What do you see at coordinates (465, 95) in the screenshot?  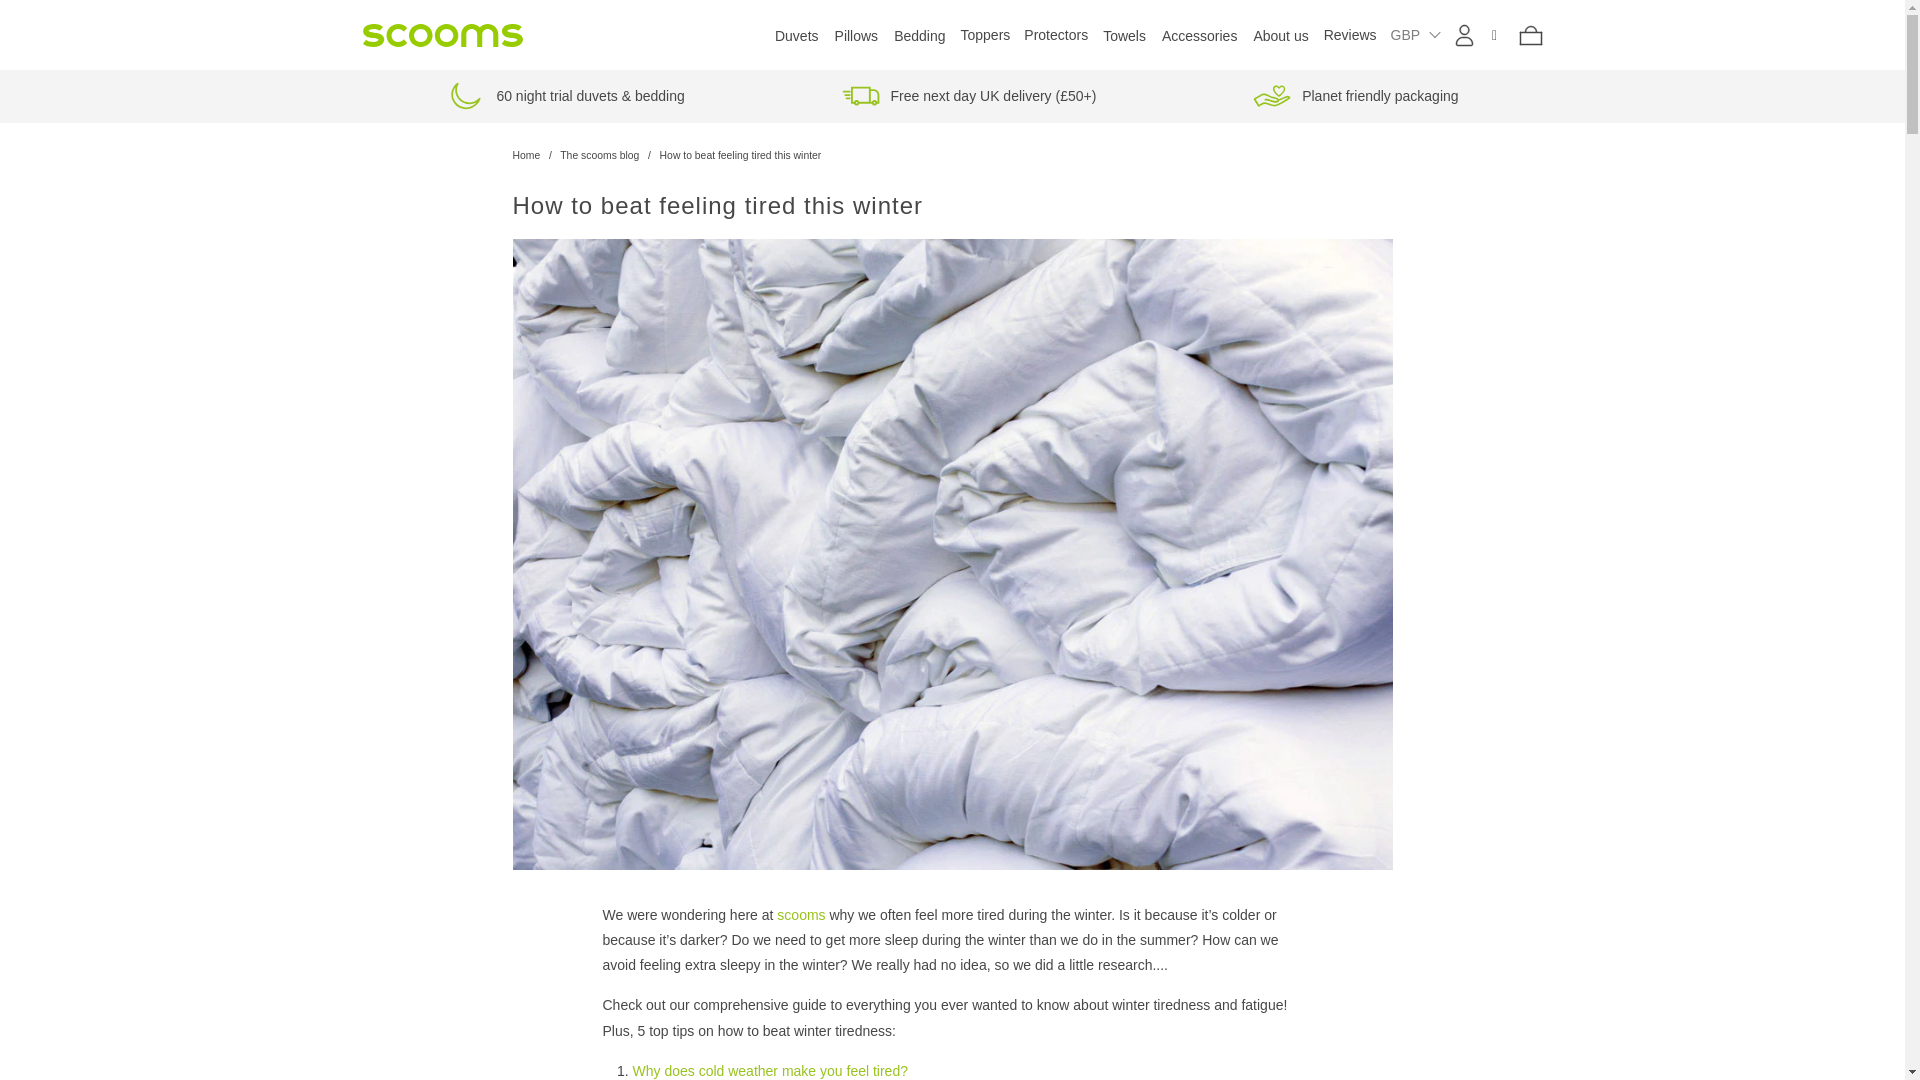 I see `60 night trial` at bounding box center [465, 95].